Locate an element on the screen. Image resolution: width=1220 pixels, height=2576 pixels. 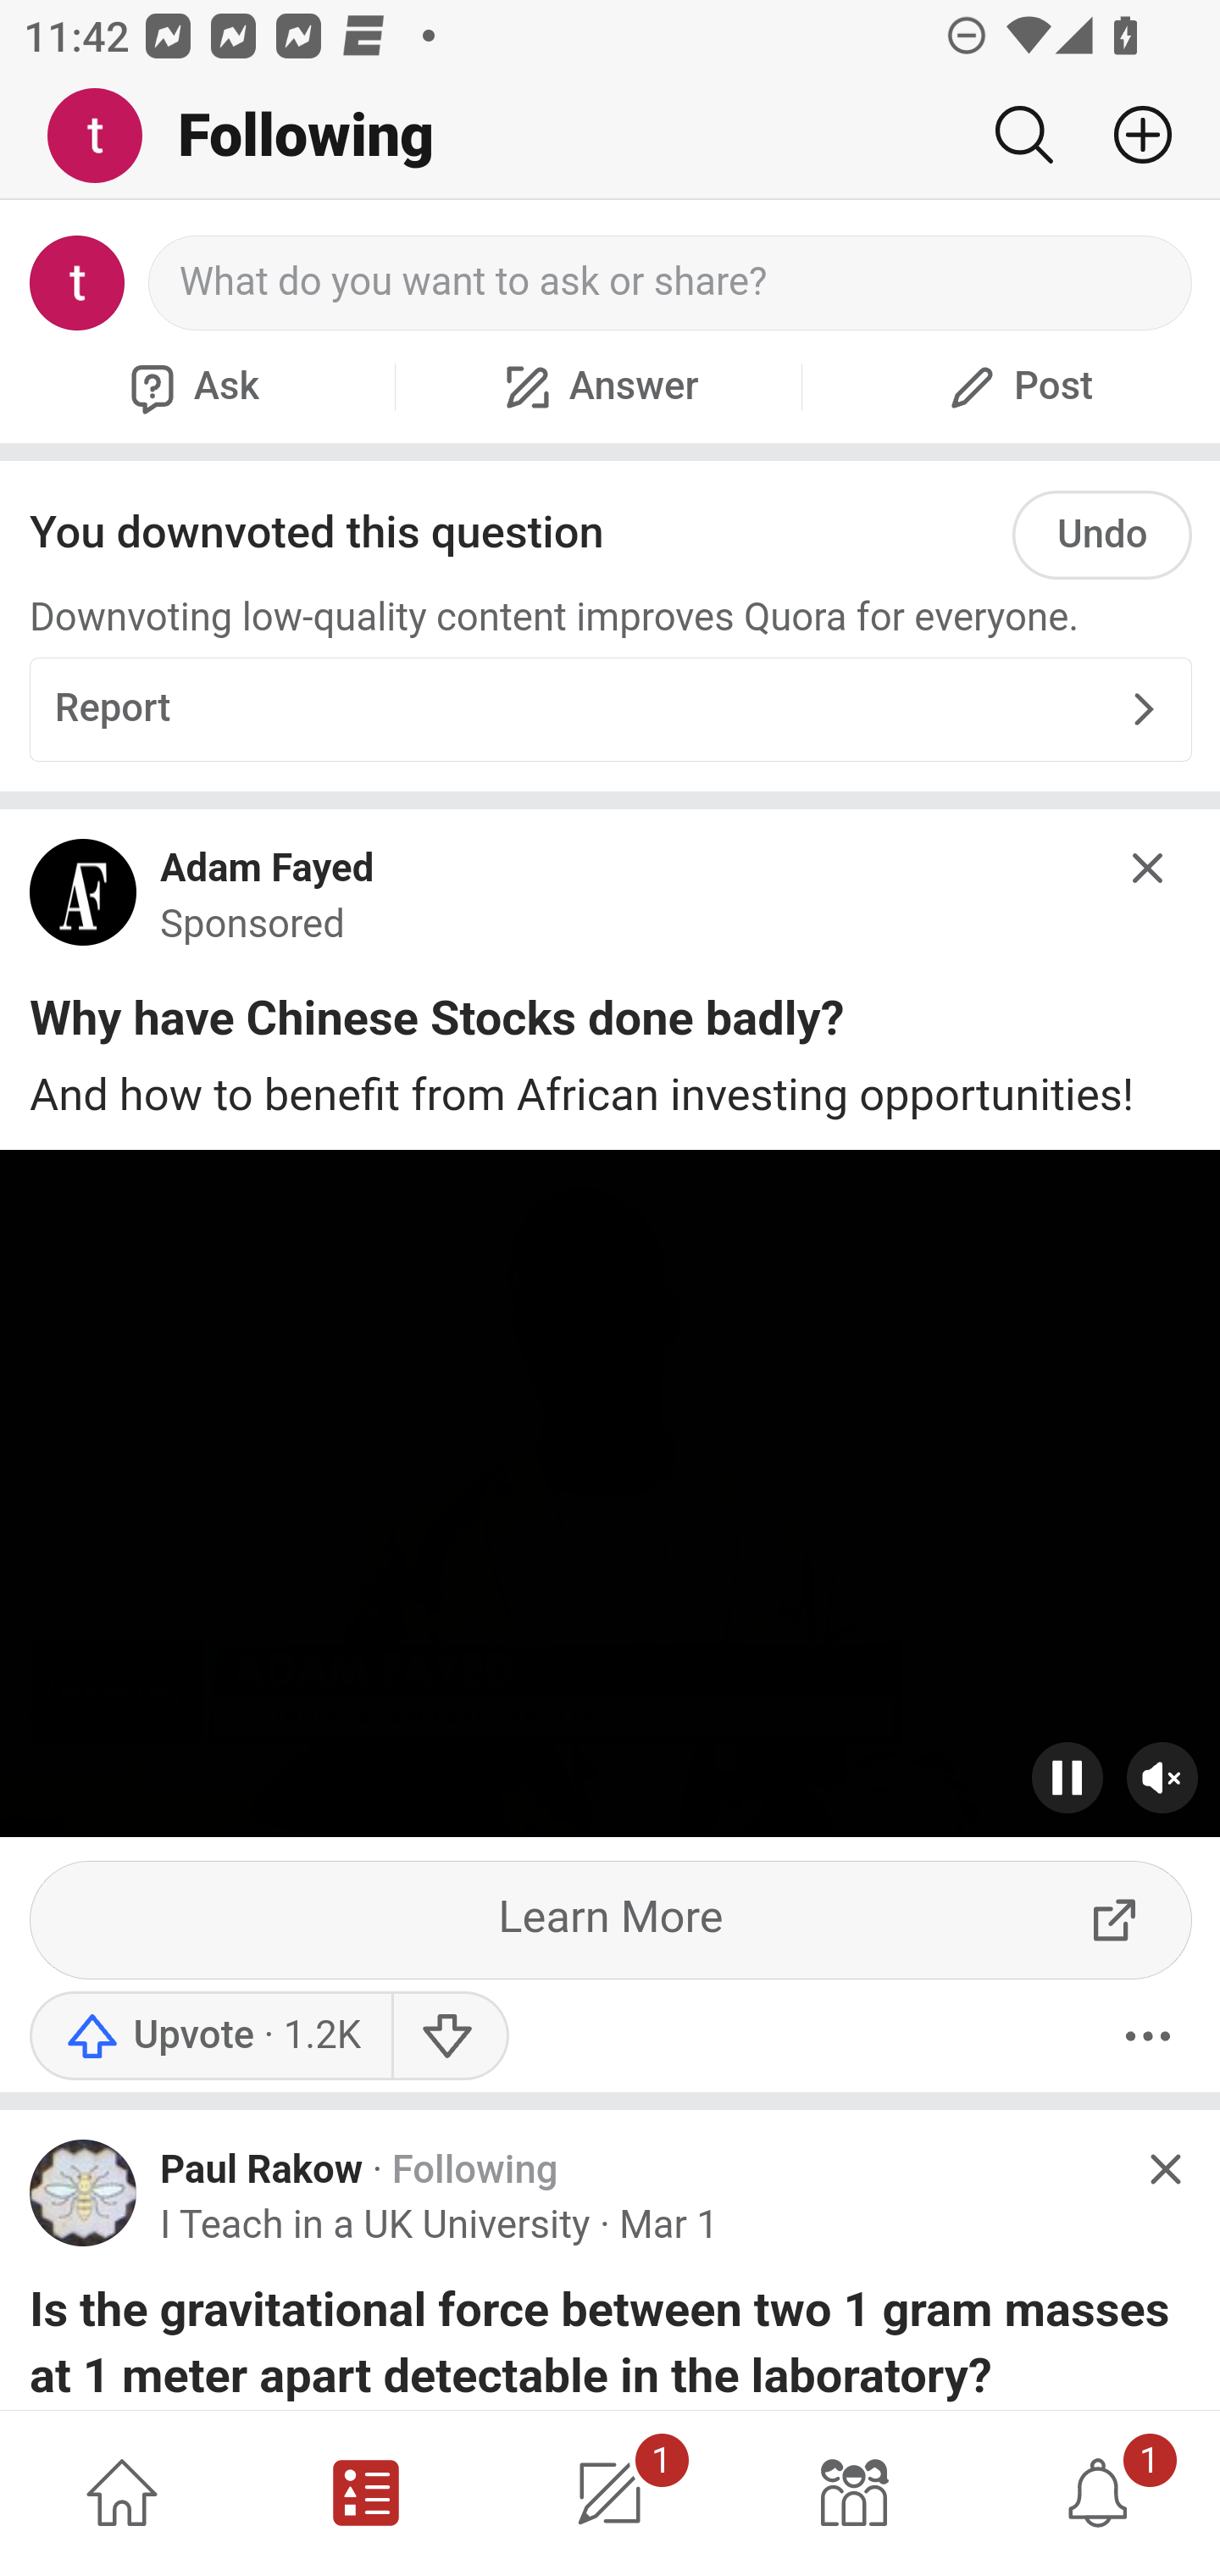
Learn More ExternalLink is located at coordinates (612, 1920).